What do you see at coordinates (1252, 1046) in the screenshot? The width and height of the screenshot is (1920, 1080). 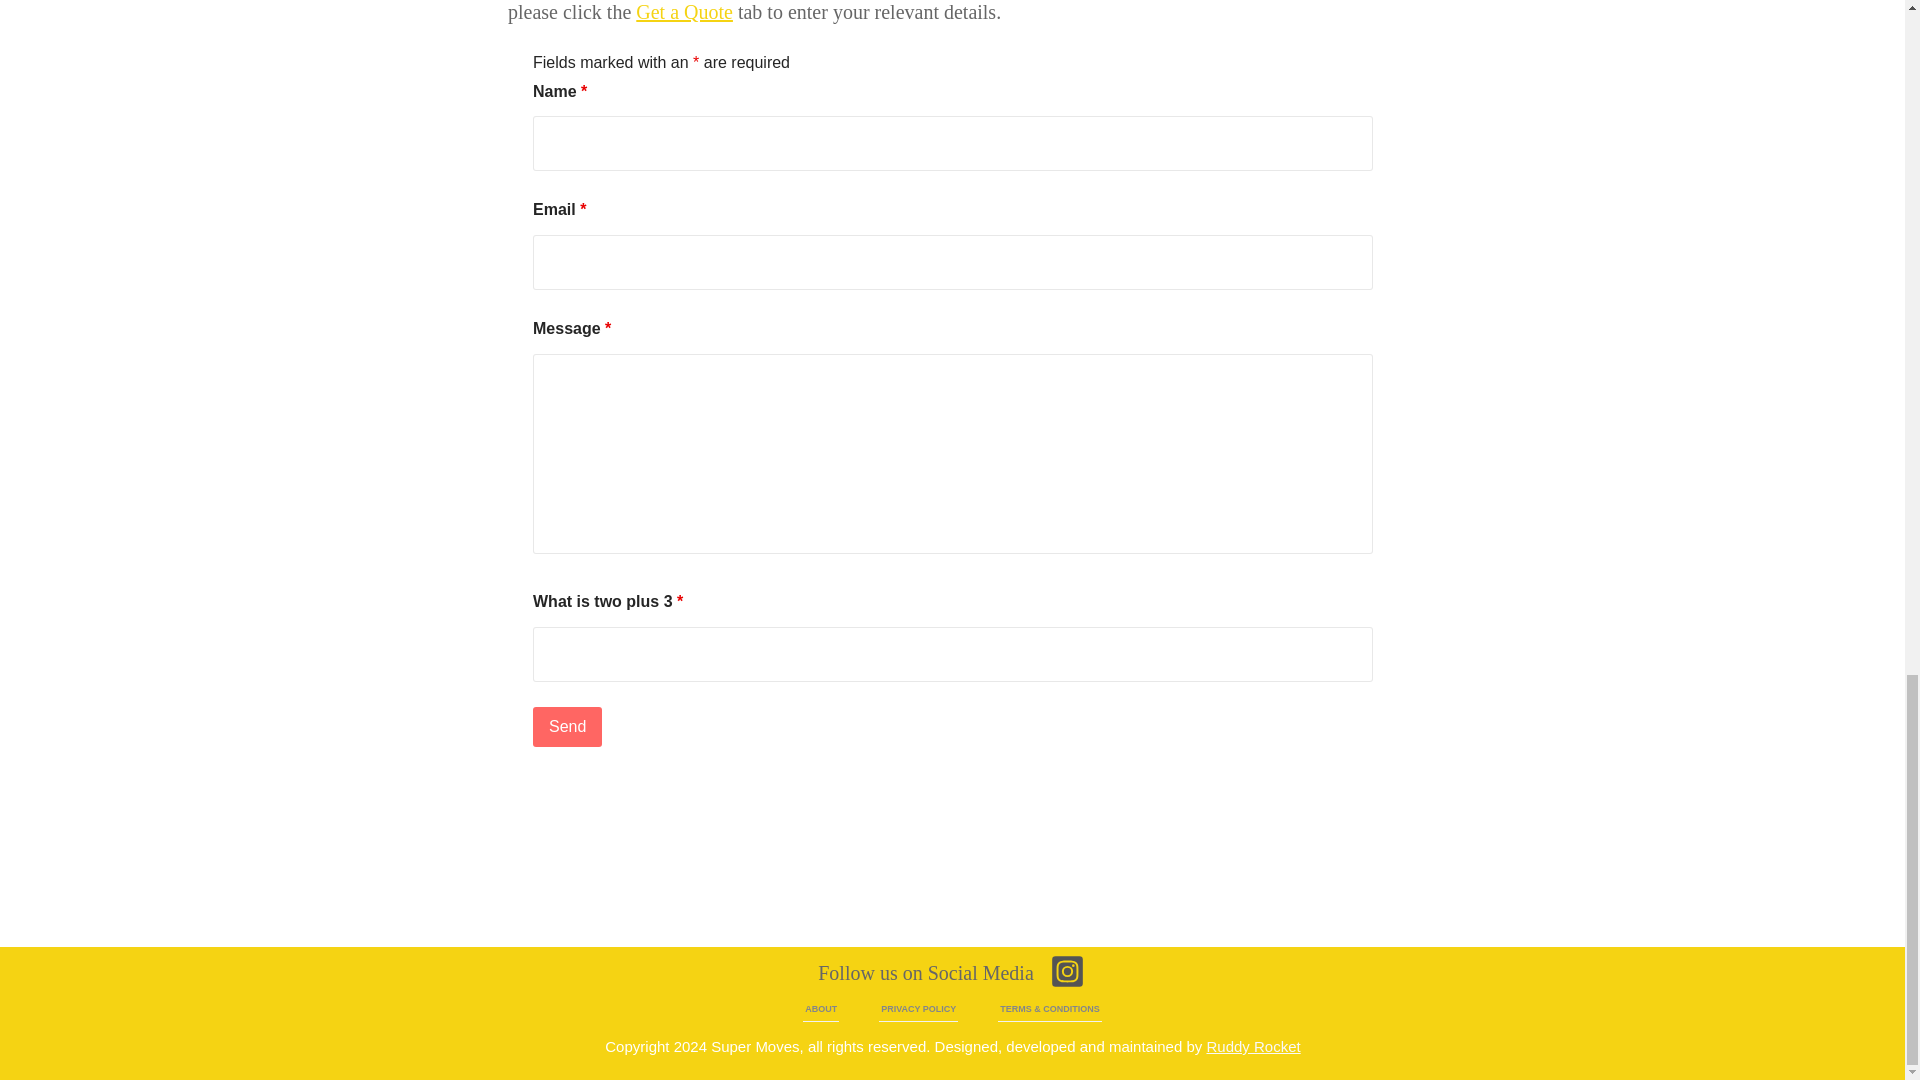 I see `Ruddy Rocket` at bounding box center [1252, 1046].